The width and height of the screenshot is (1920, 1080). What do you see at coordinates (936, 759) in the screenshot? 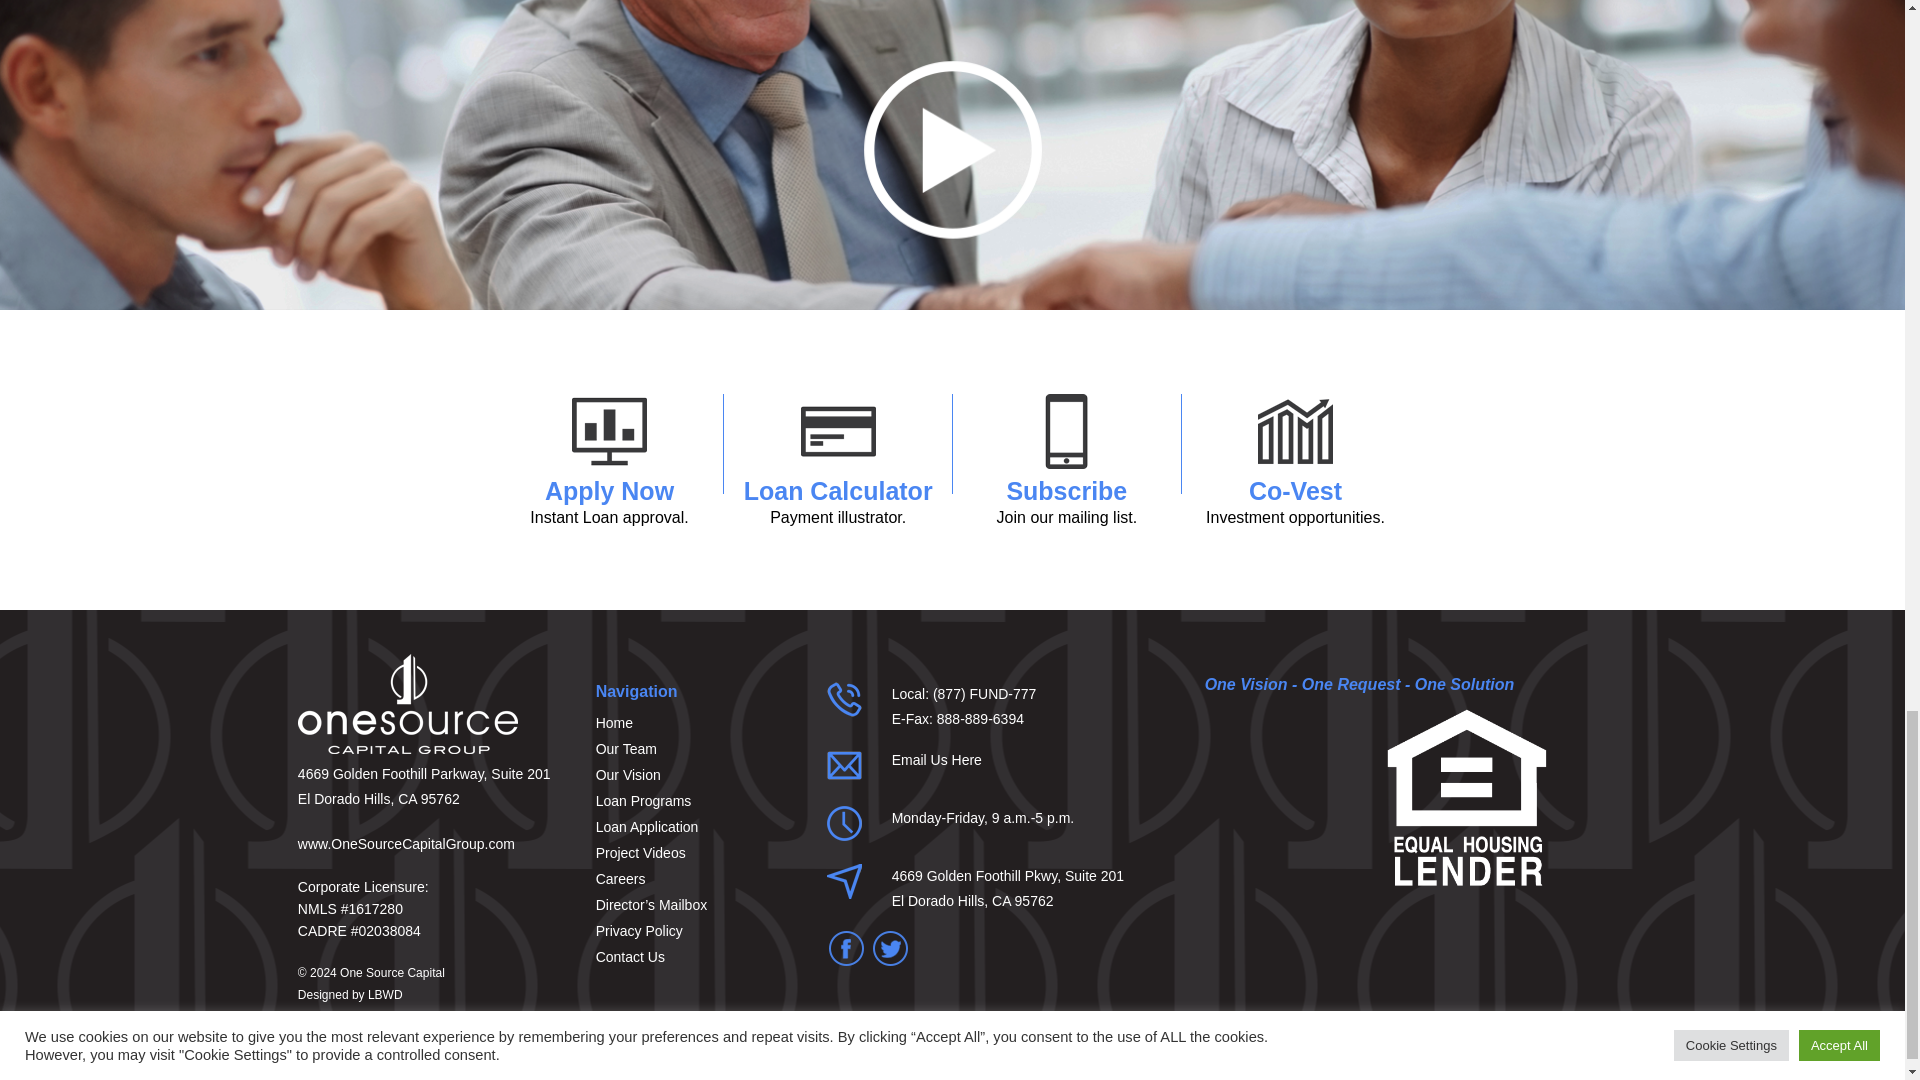
I see `LBWD` at bounding box center [936, 759].